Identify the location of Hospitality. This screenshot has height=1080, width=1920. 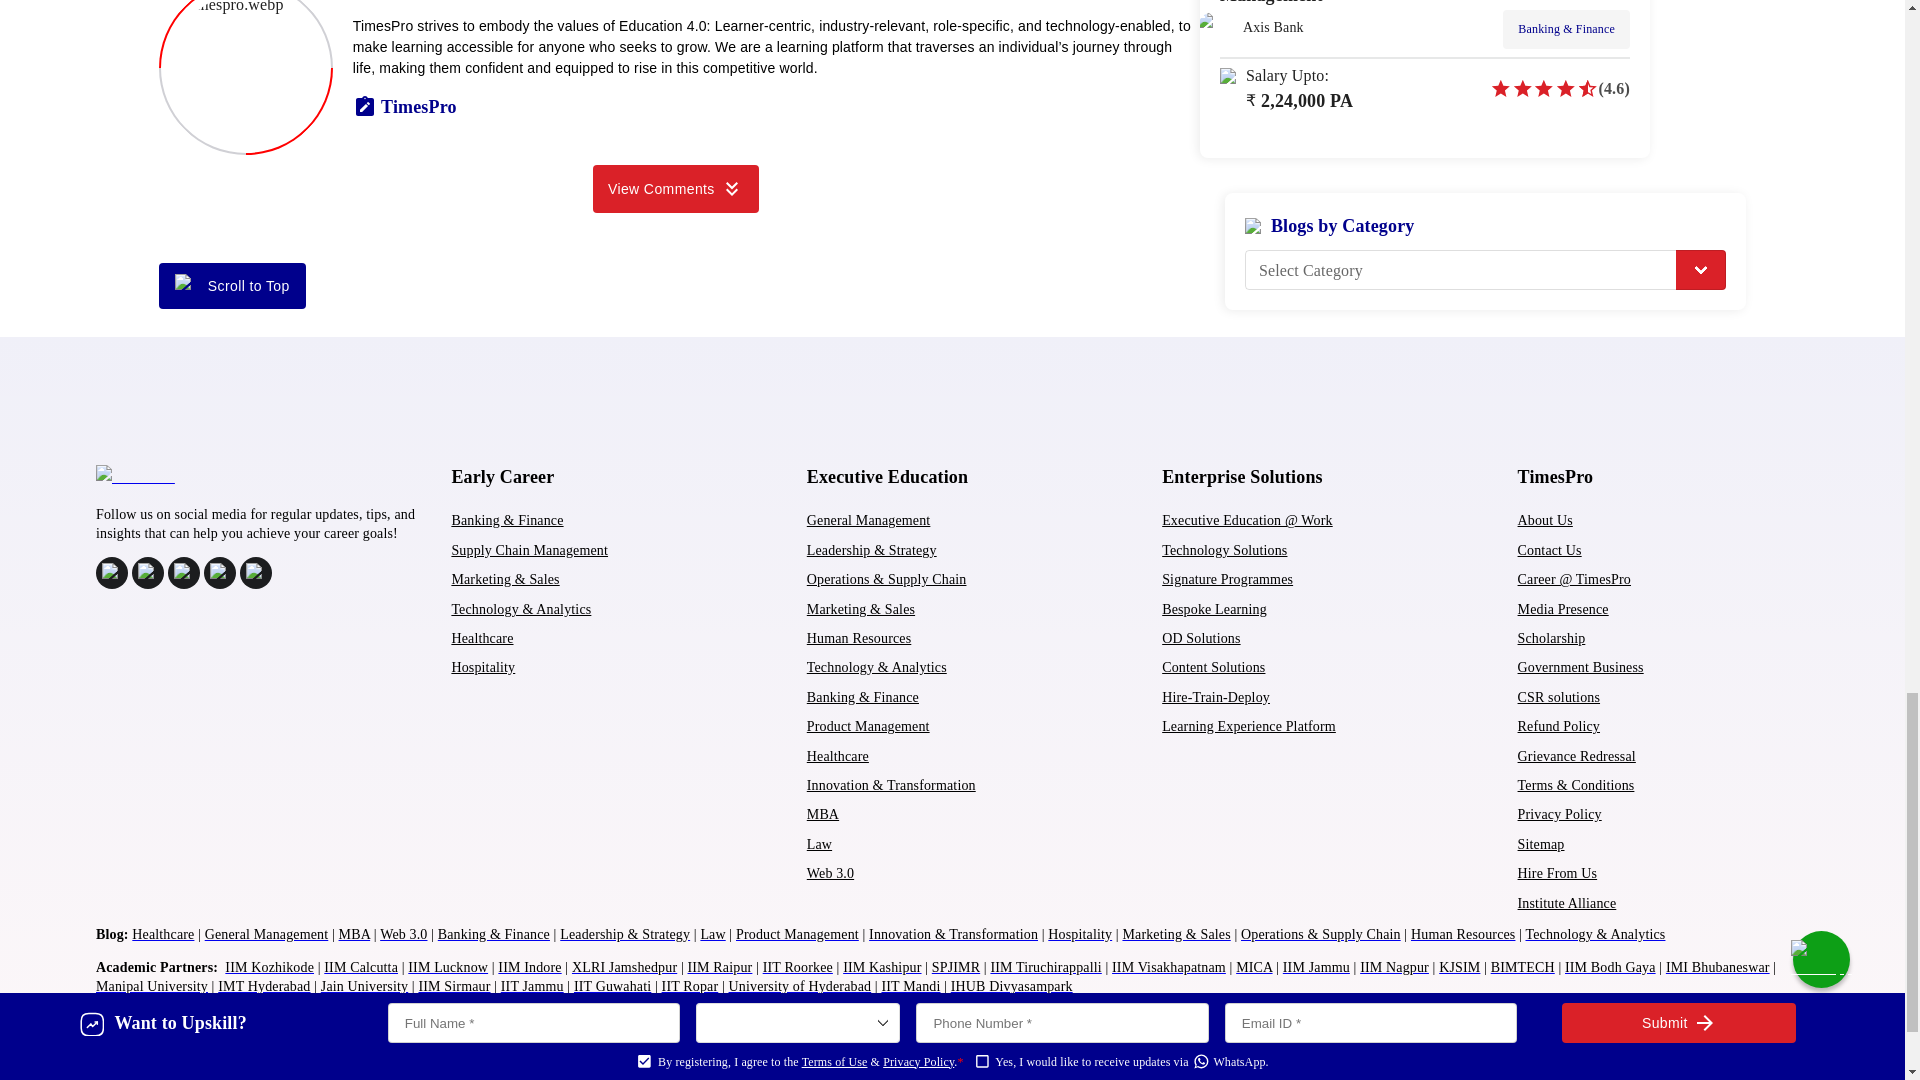
(482, 667).